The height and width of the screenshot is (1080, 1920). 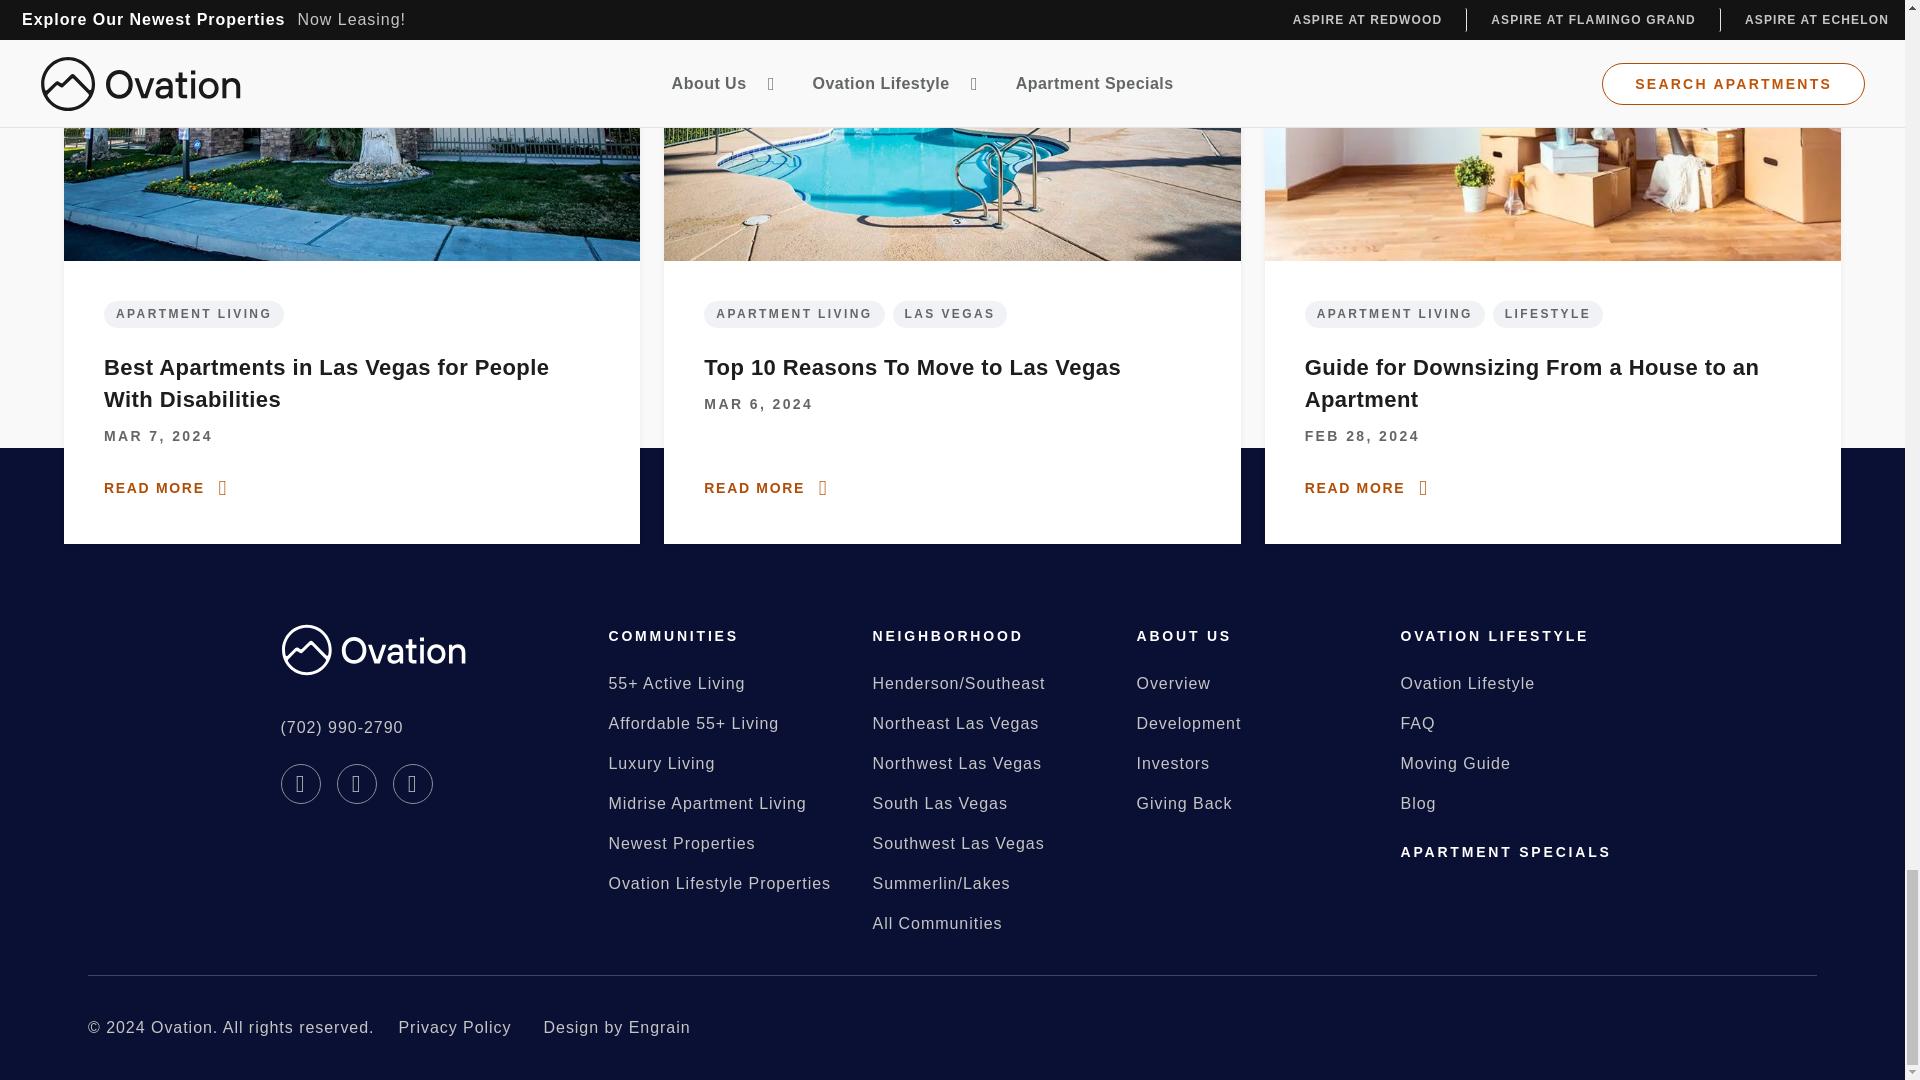 What do you see at coordinates (351, 384) in the screenshot?
I see `Best Apartments in Las Vegas for People With Disabilities` at bounding box center [351, 384].